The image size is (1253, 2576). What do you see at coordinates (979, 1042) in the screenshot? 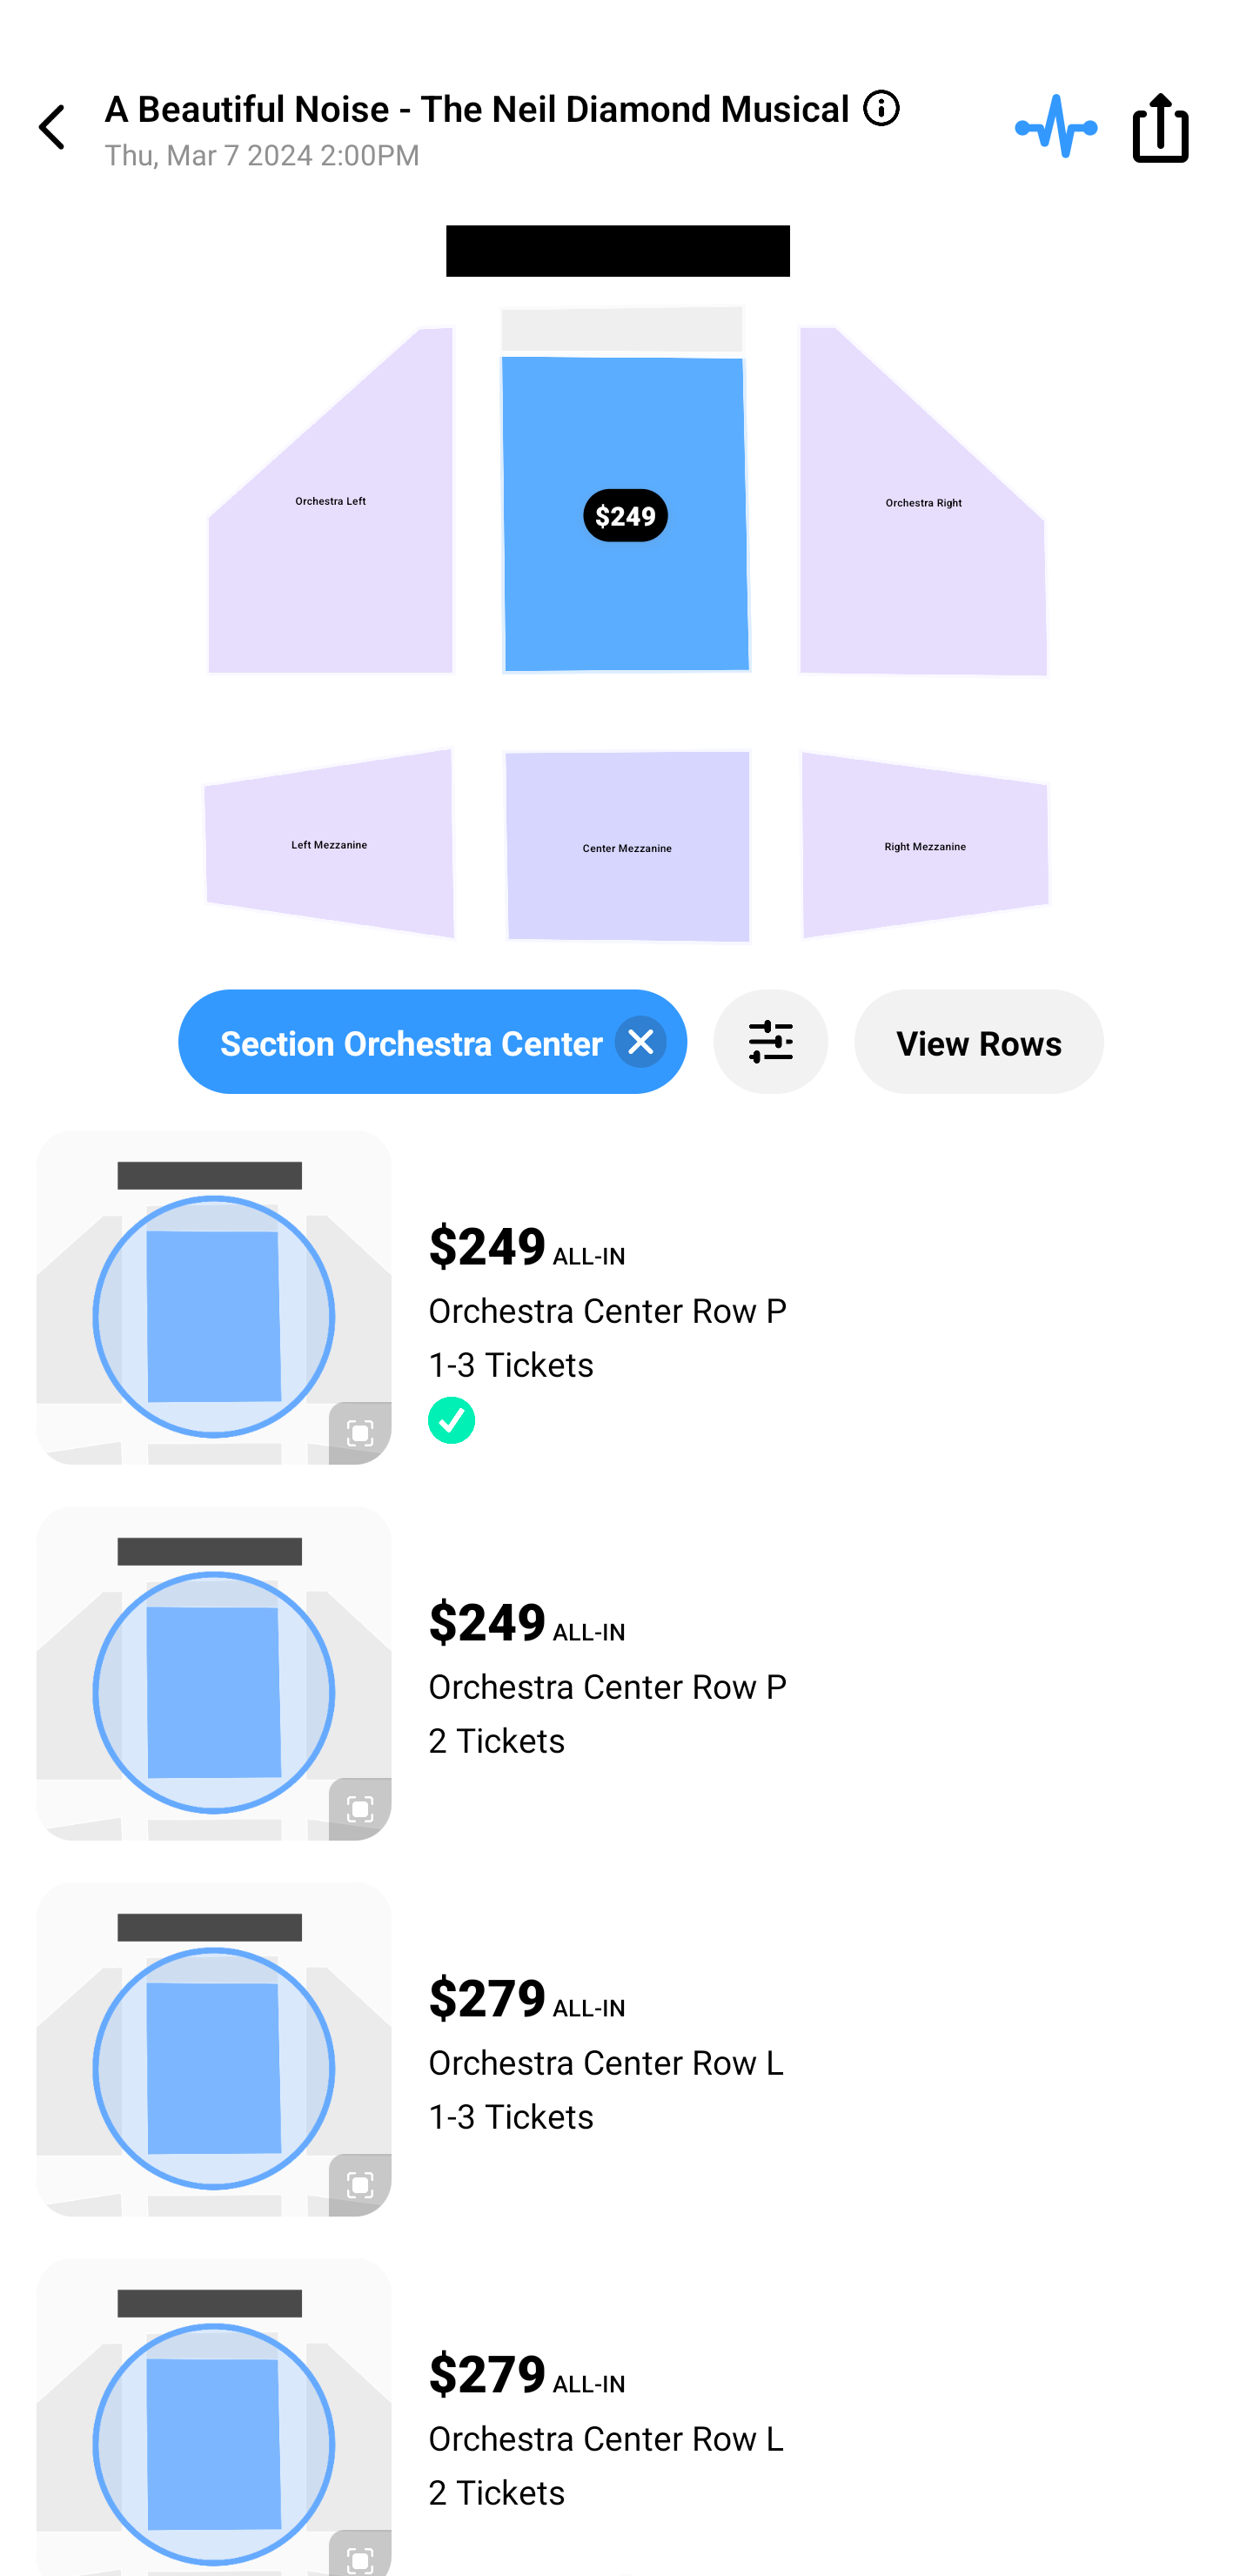
I see `View Rows` at bounding box center [979, 1042].